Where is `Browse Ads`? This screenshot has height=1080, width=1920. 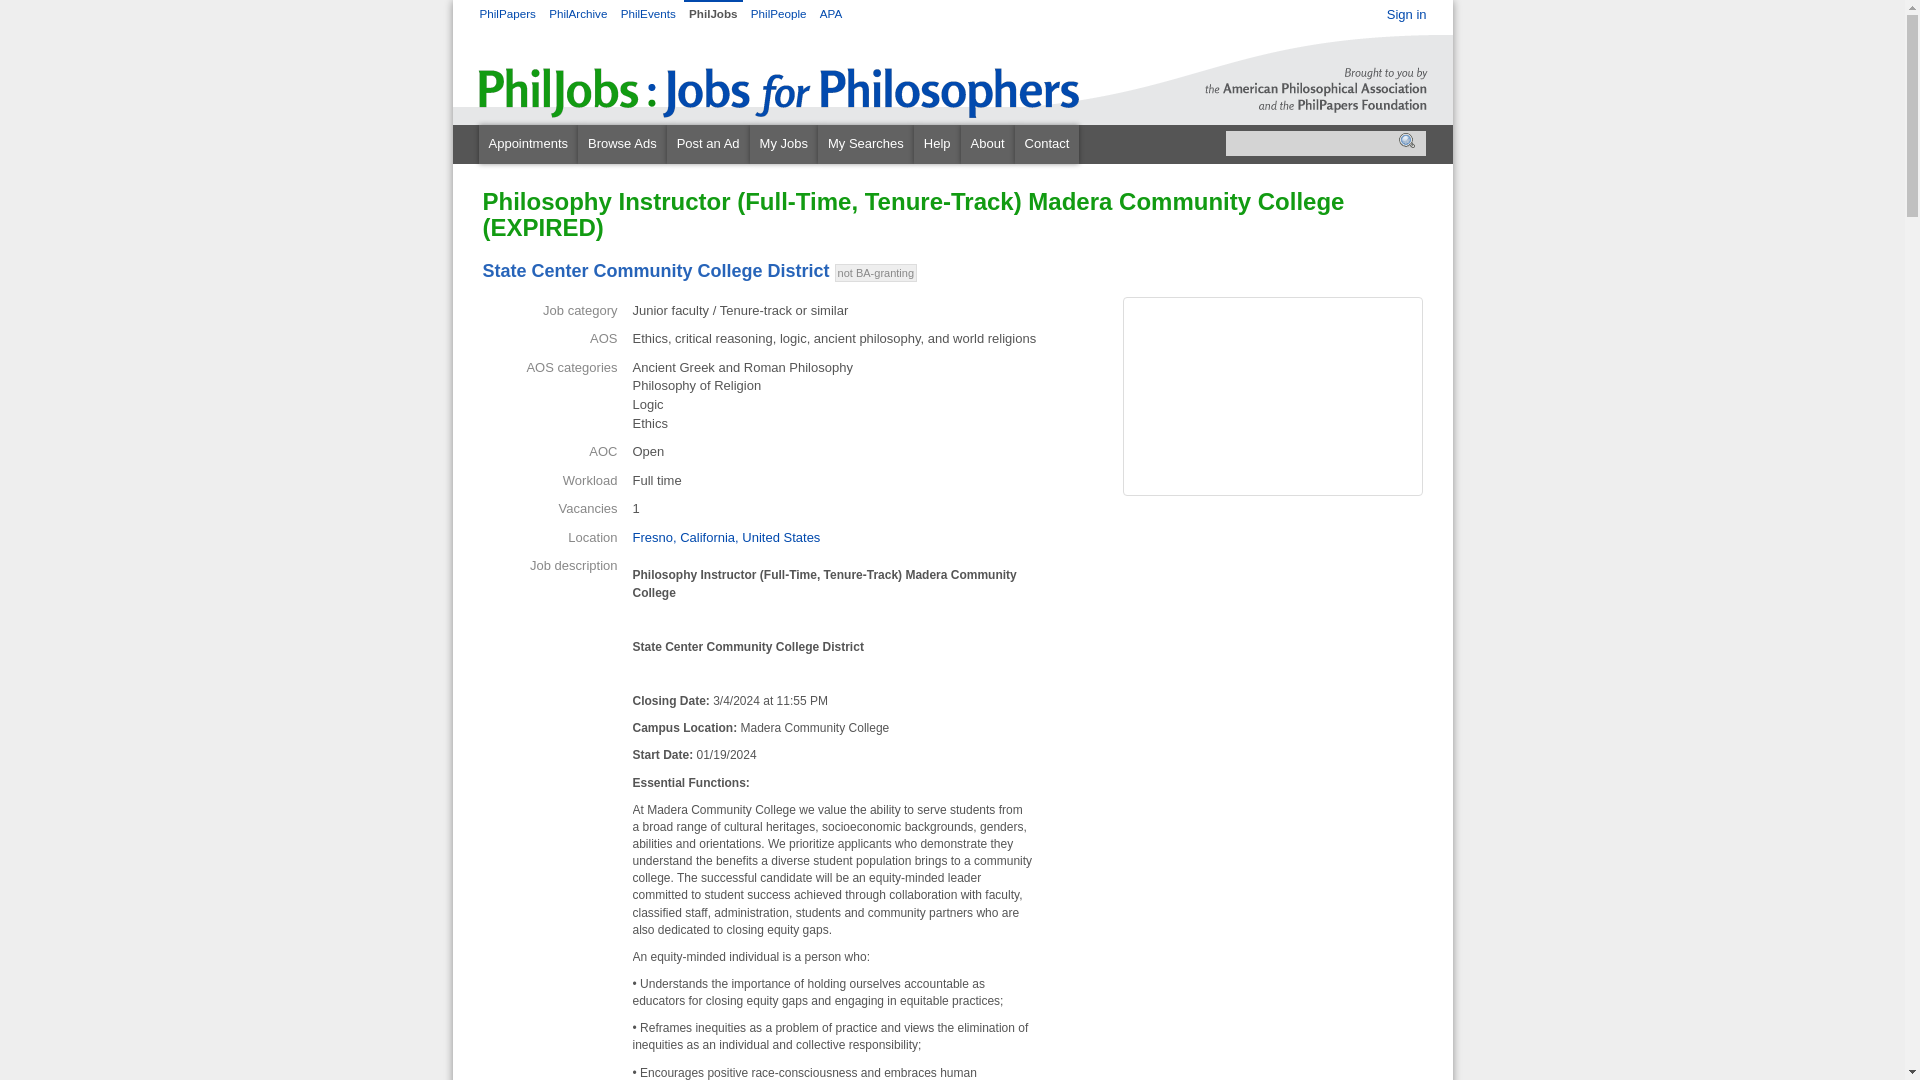 Browse Ads is located at coordinates (622, 144).